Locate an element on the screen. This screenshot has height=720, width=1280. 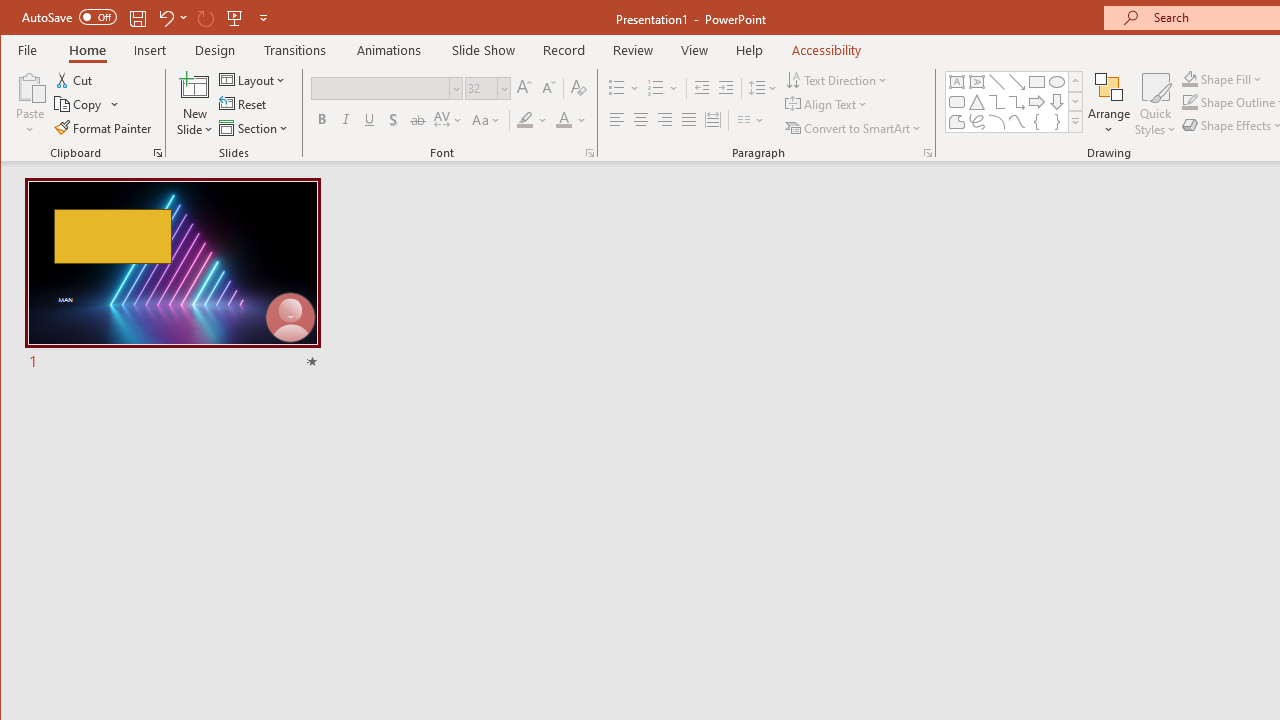
Columns is located at coordinates (751, 120).